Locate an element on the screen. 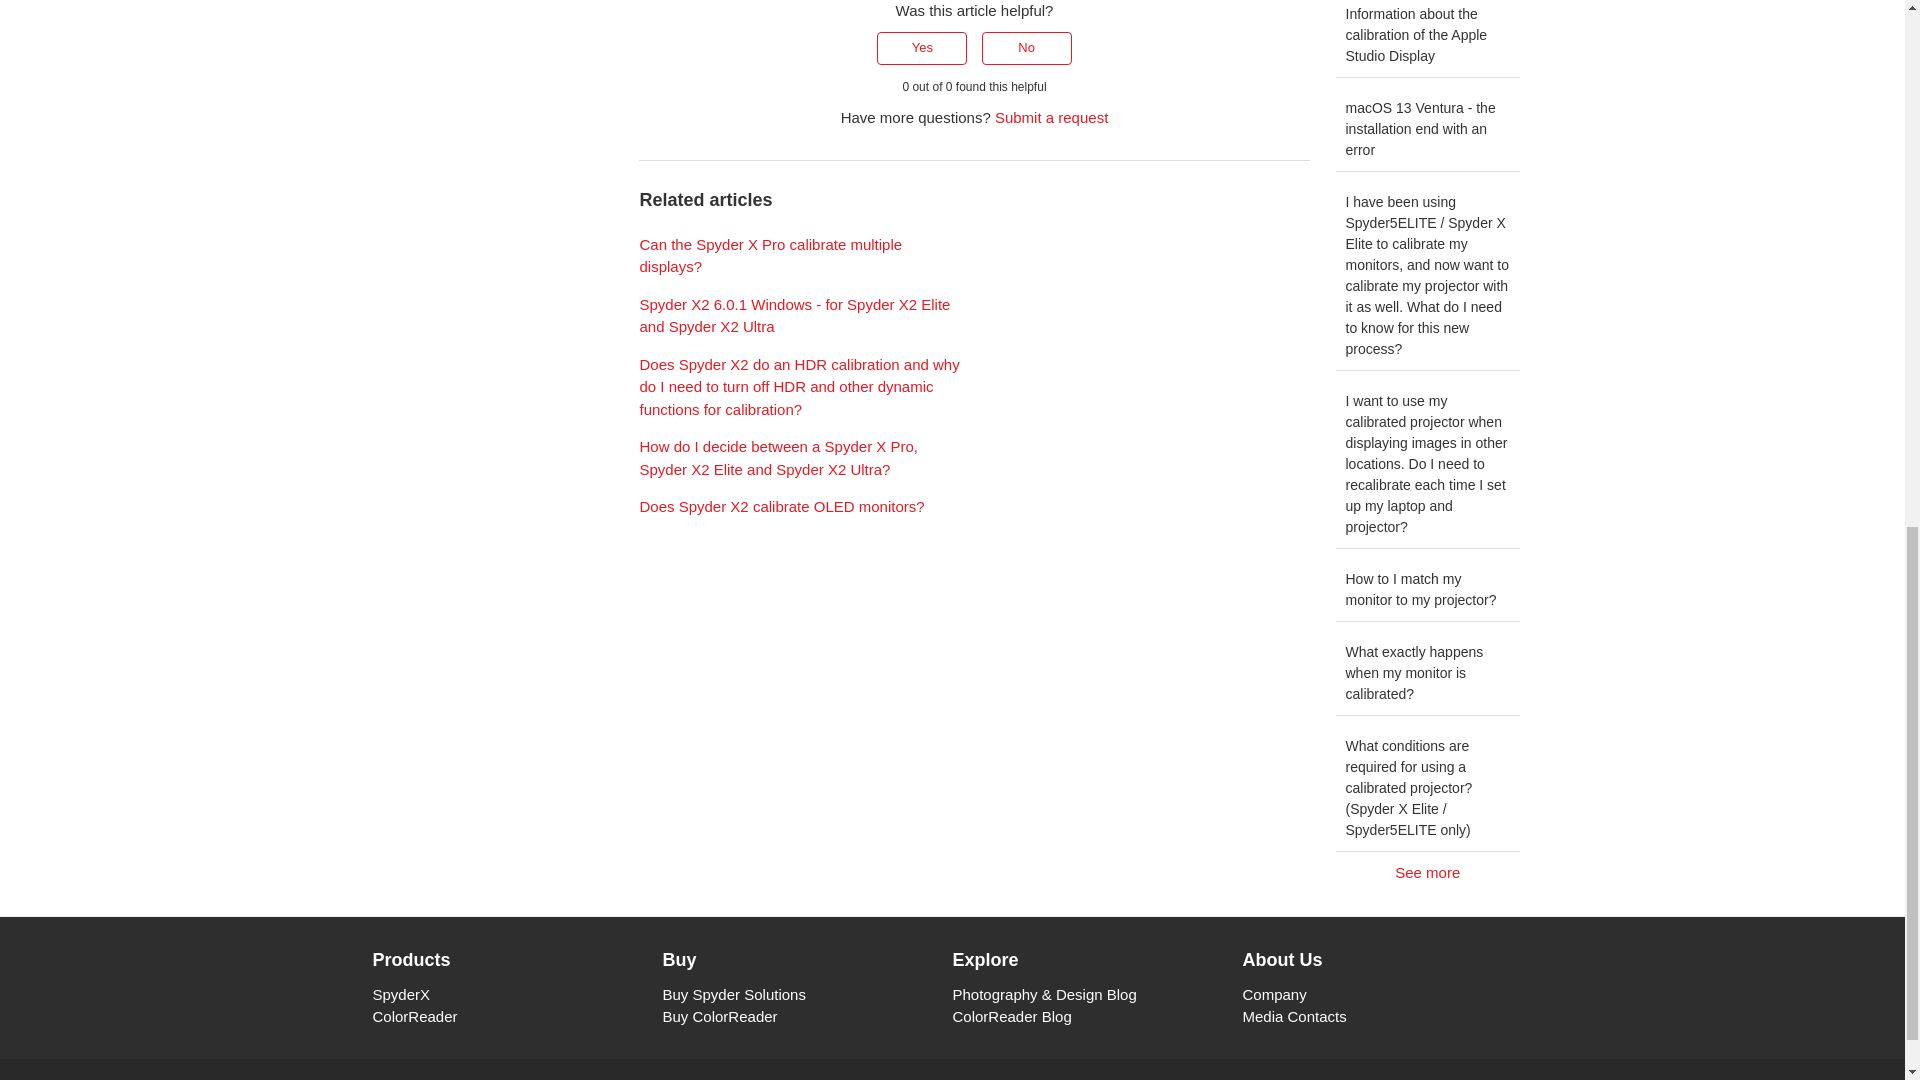  Does Spyder X2 calibrate OLED monitors? is located at coordinates (781, 506).